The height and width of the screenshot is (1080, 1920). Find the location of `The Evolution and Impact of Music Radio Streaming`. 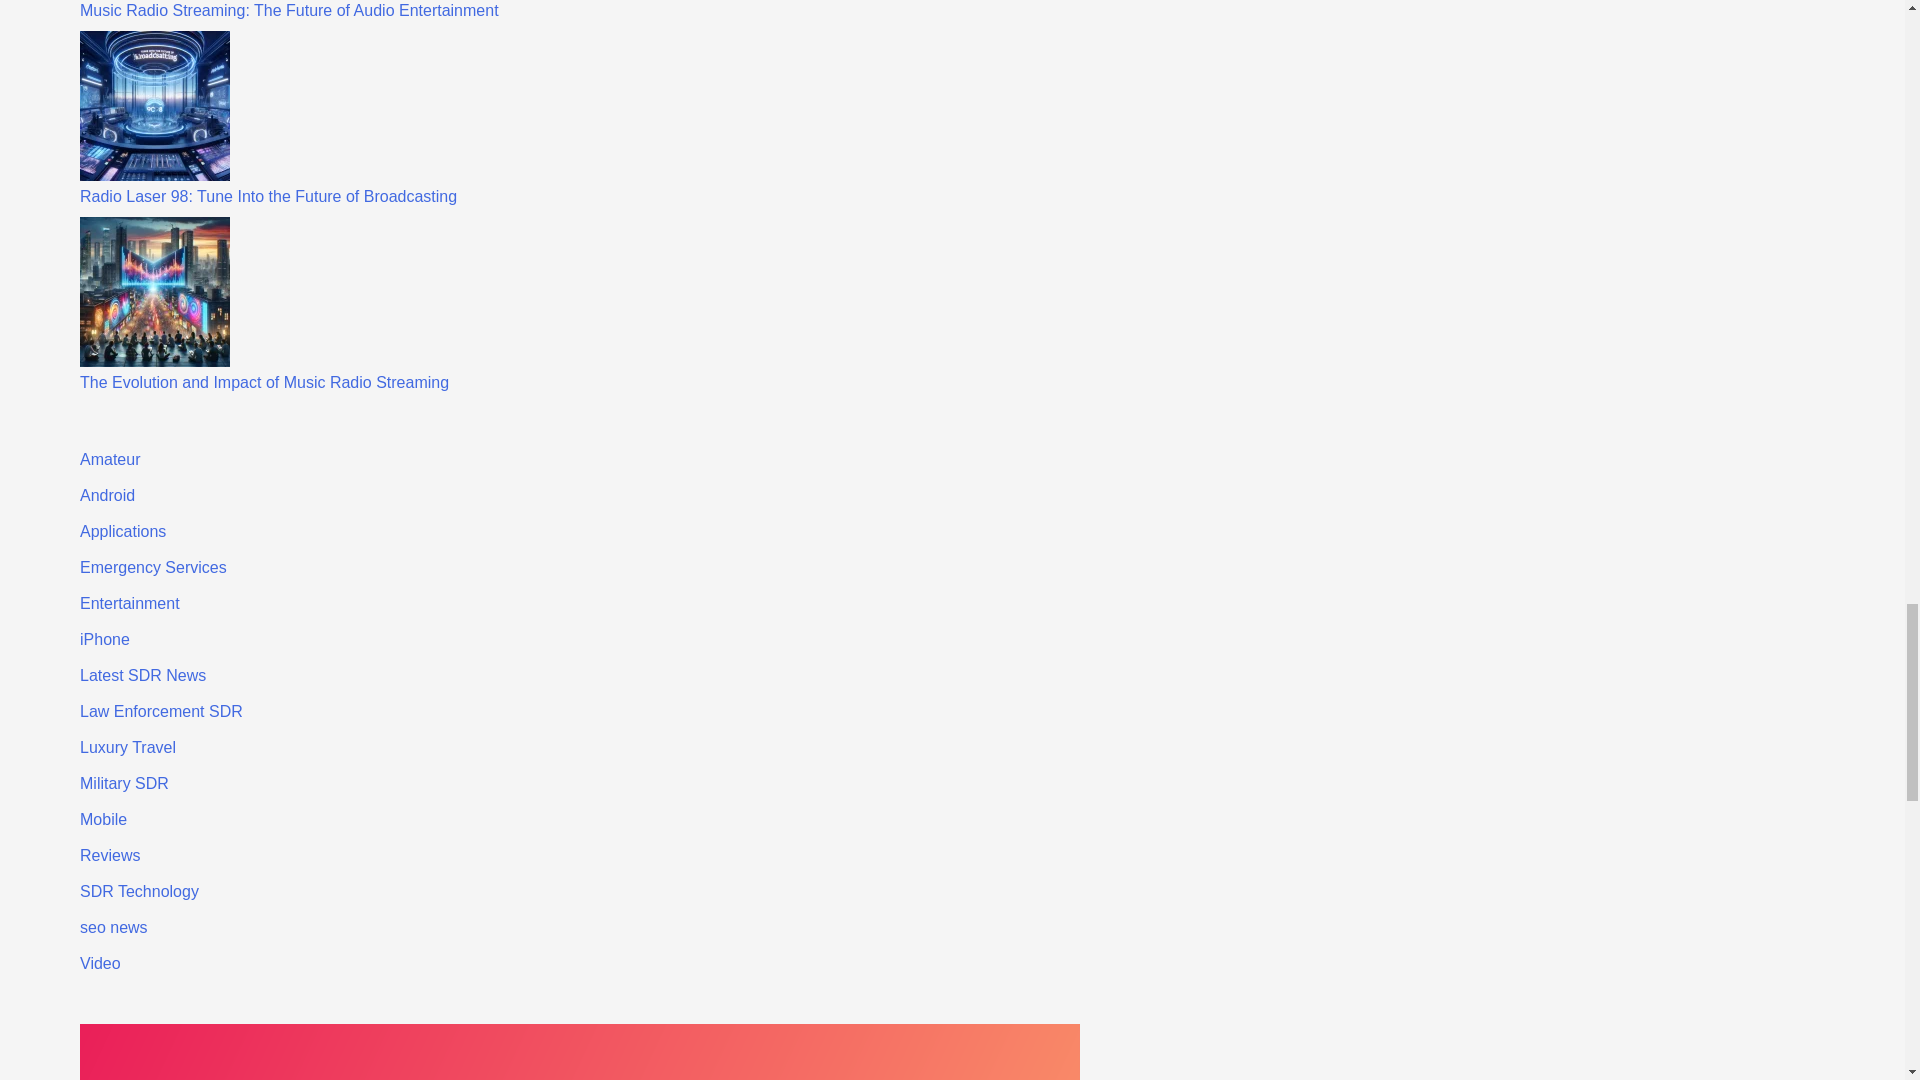

The Evolution and Impact of Music Radio Streaming is located at coordinates (264, 382).